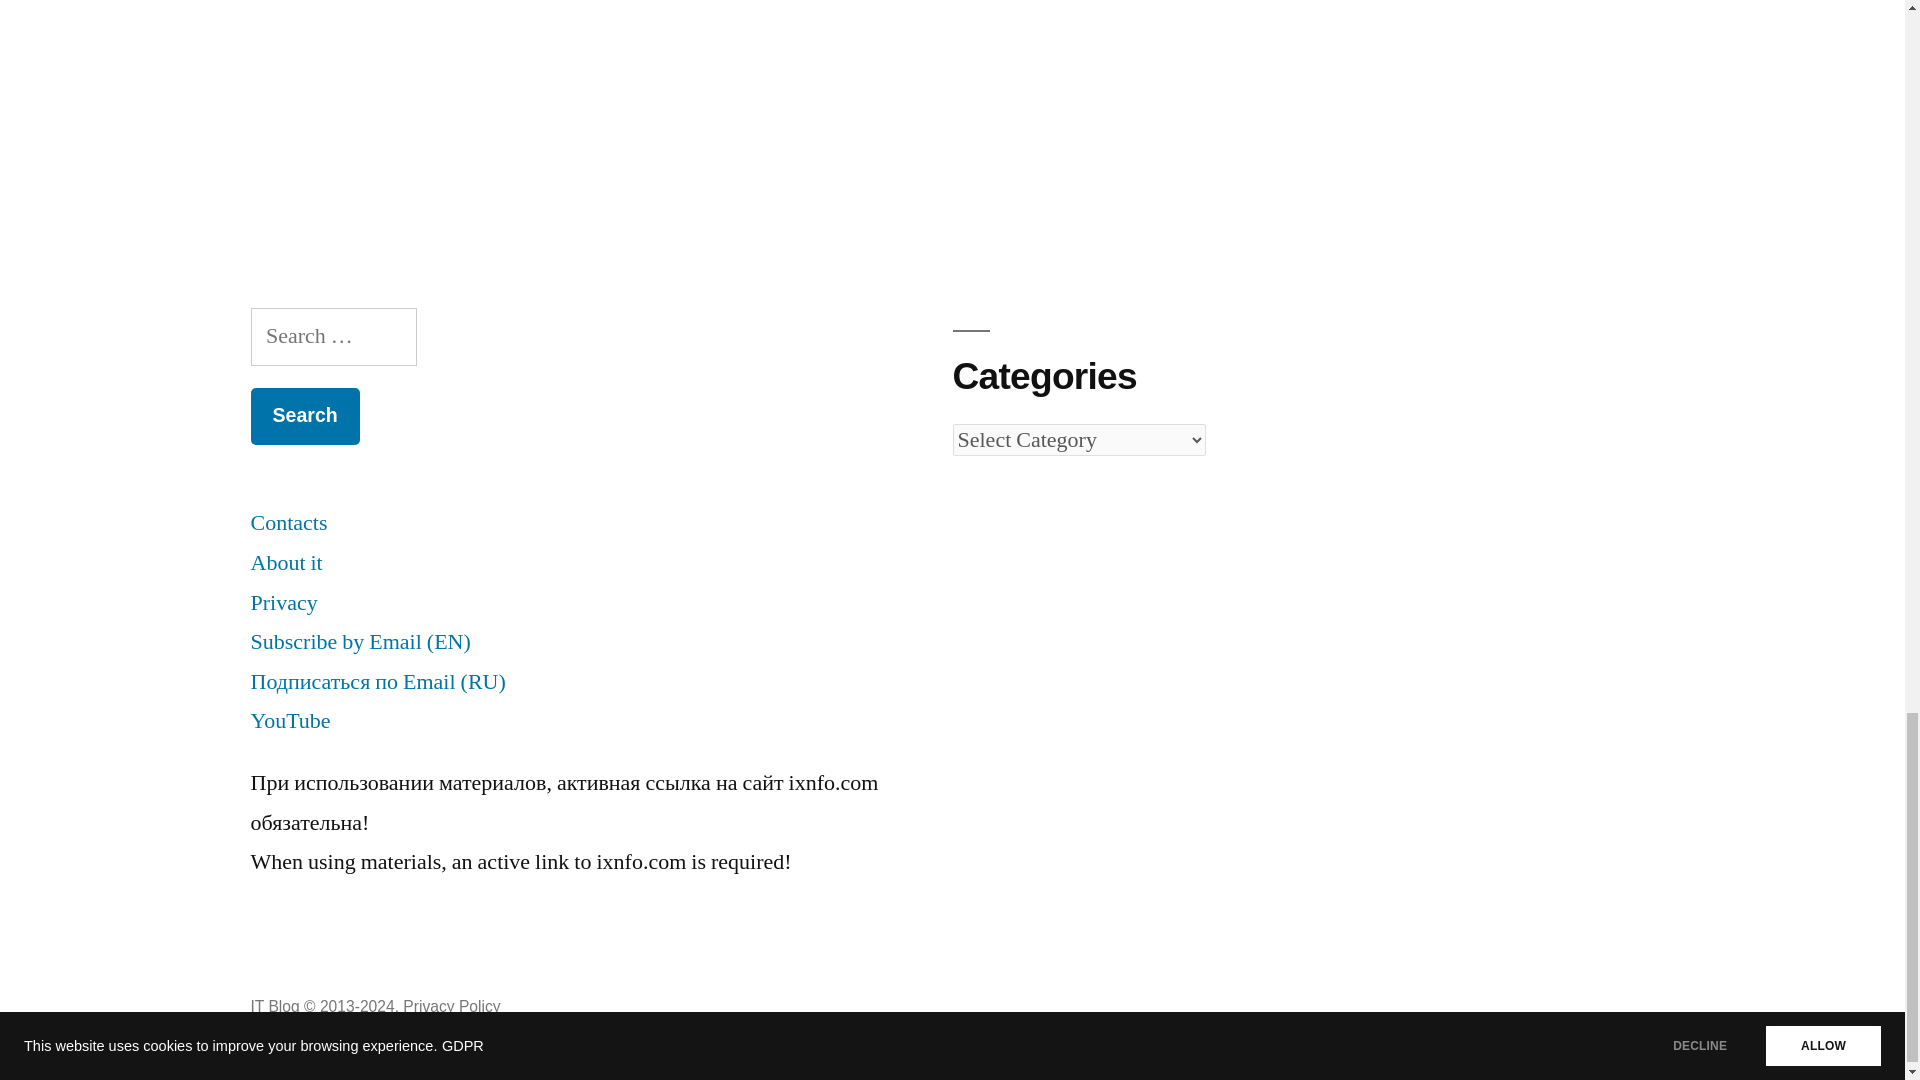 The height and width of the screenshot is (1080, 1920). What do you see at coordinates (304, 416) in the screenshot?
I see `Search` at bounding box center [304, 416].